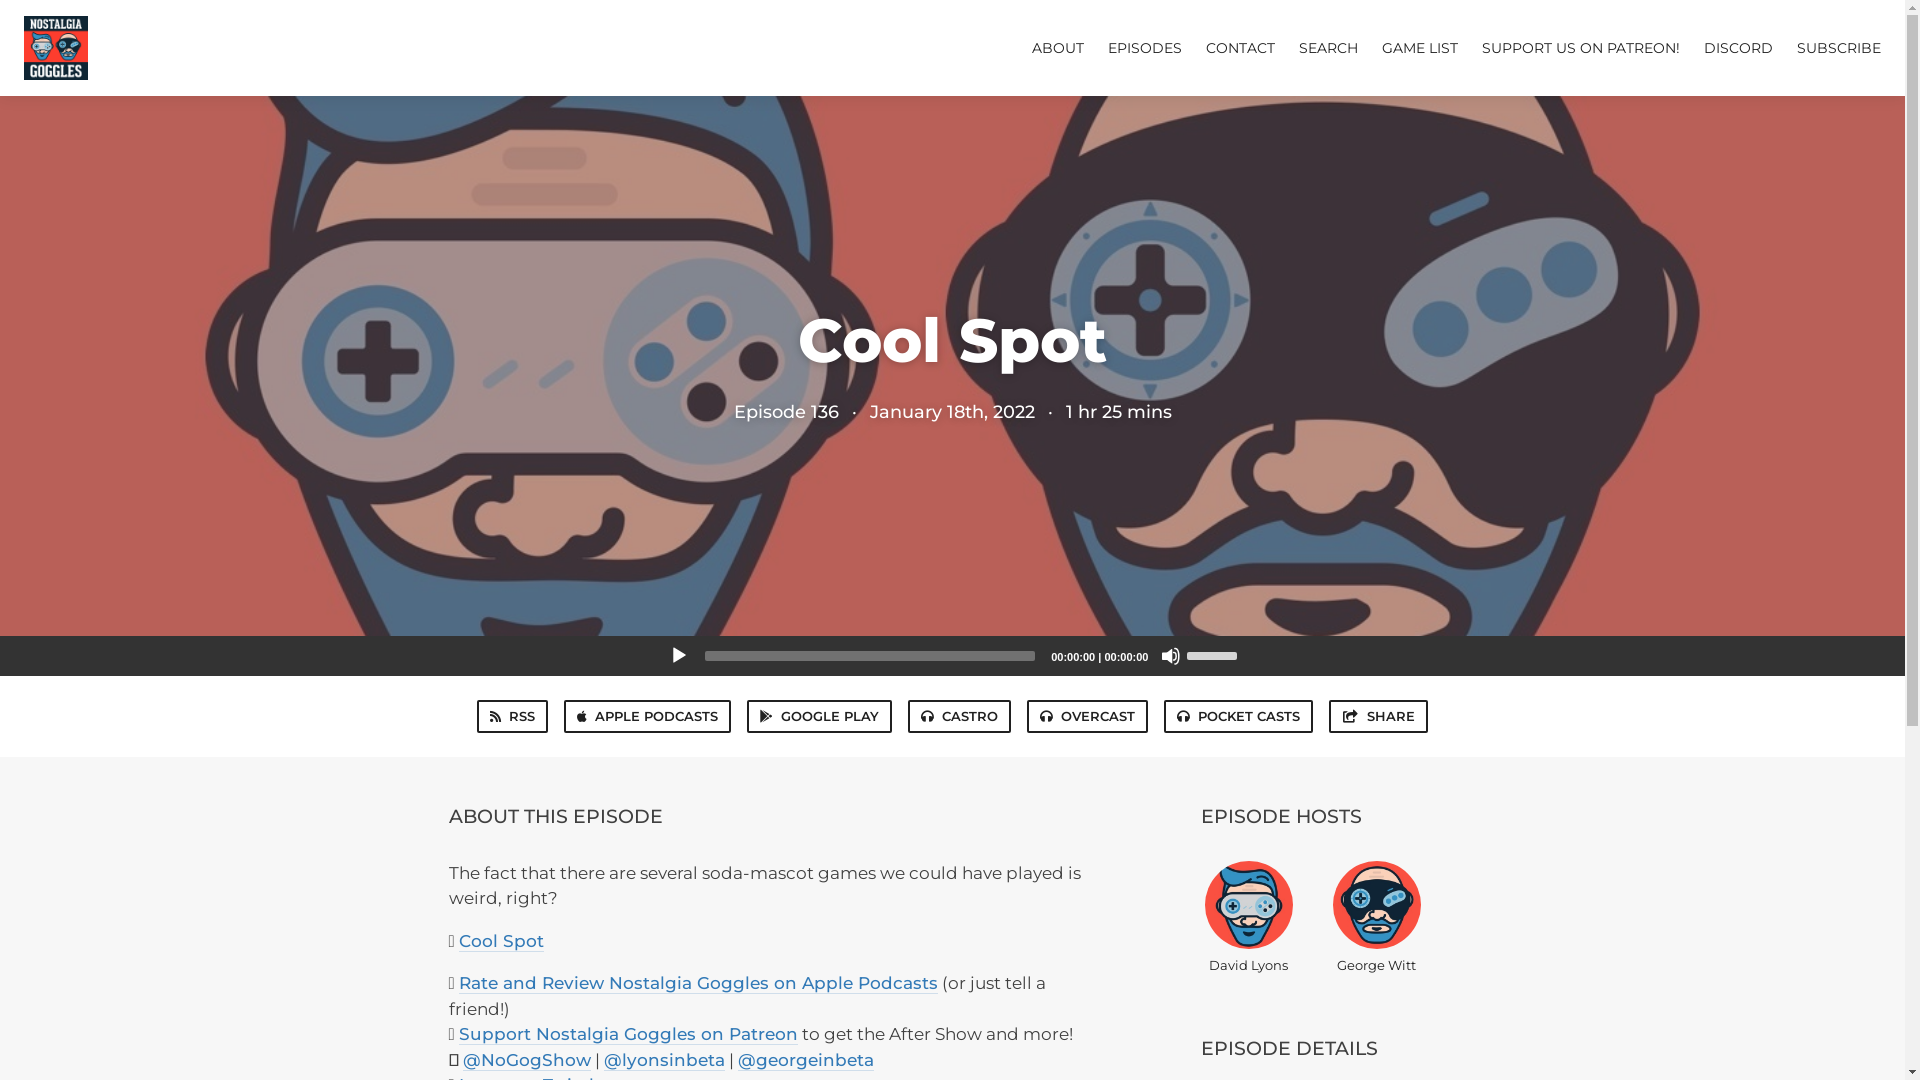 Image resolution: width=1920 pixels, height=1080 pixels. I want to click on David Lyons, so click(1248, 916).